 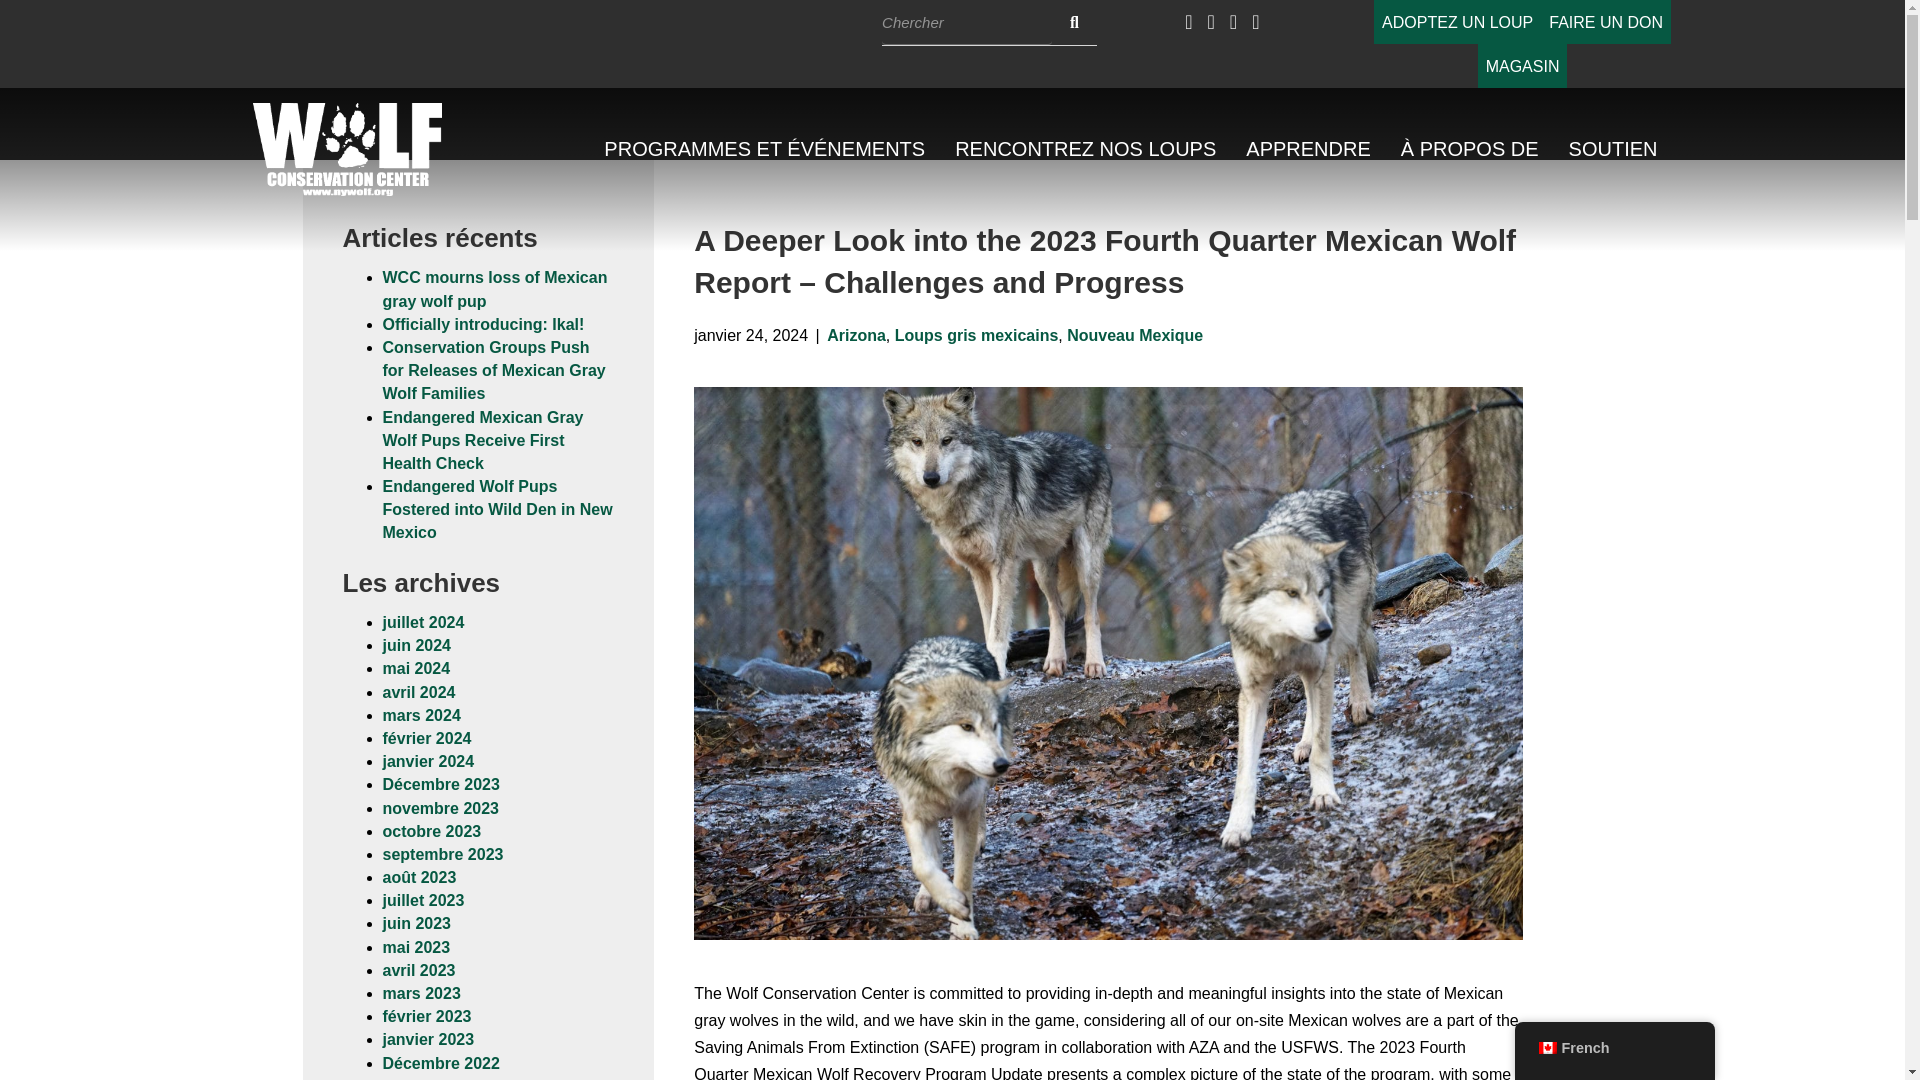 What do you see at coordinates (1085, 149) in the screenshot?
I see `RENCONTREZ NOS LOUPS` at bounding box center [1085, 149].